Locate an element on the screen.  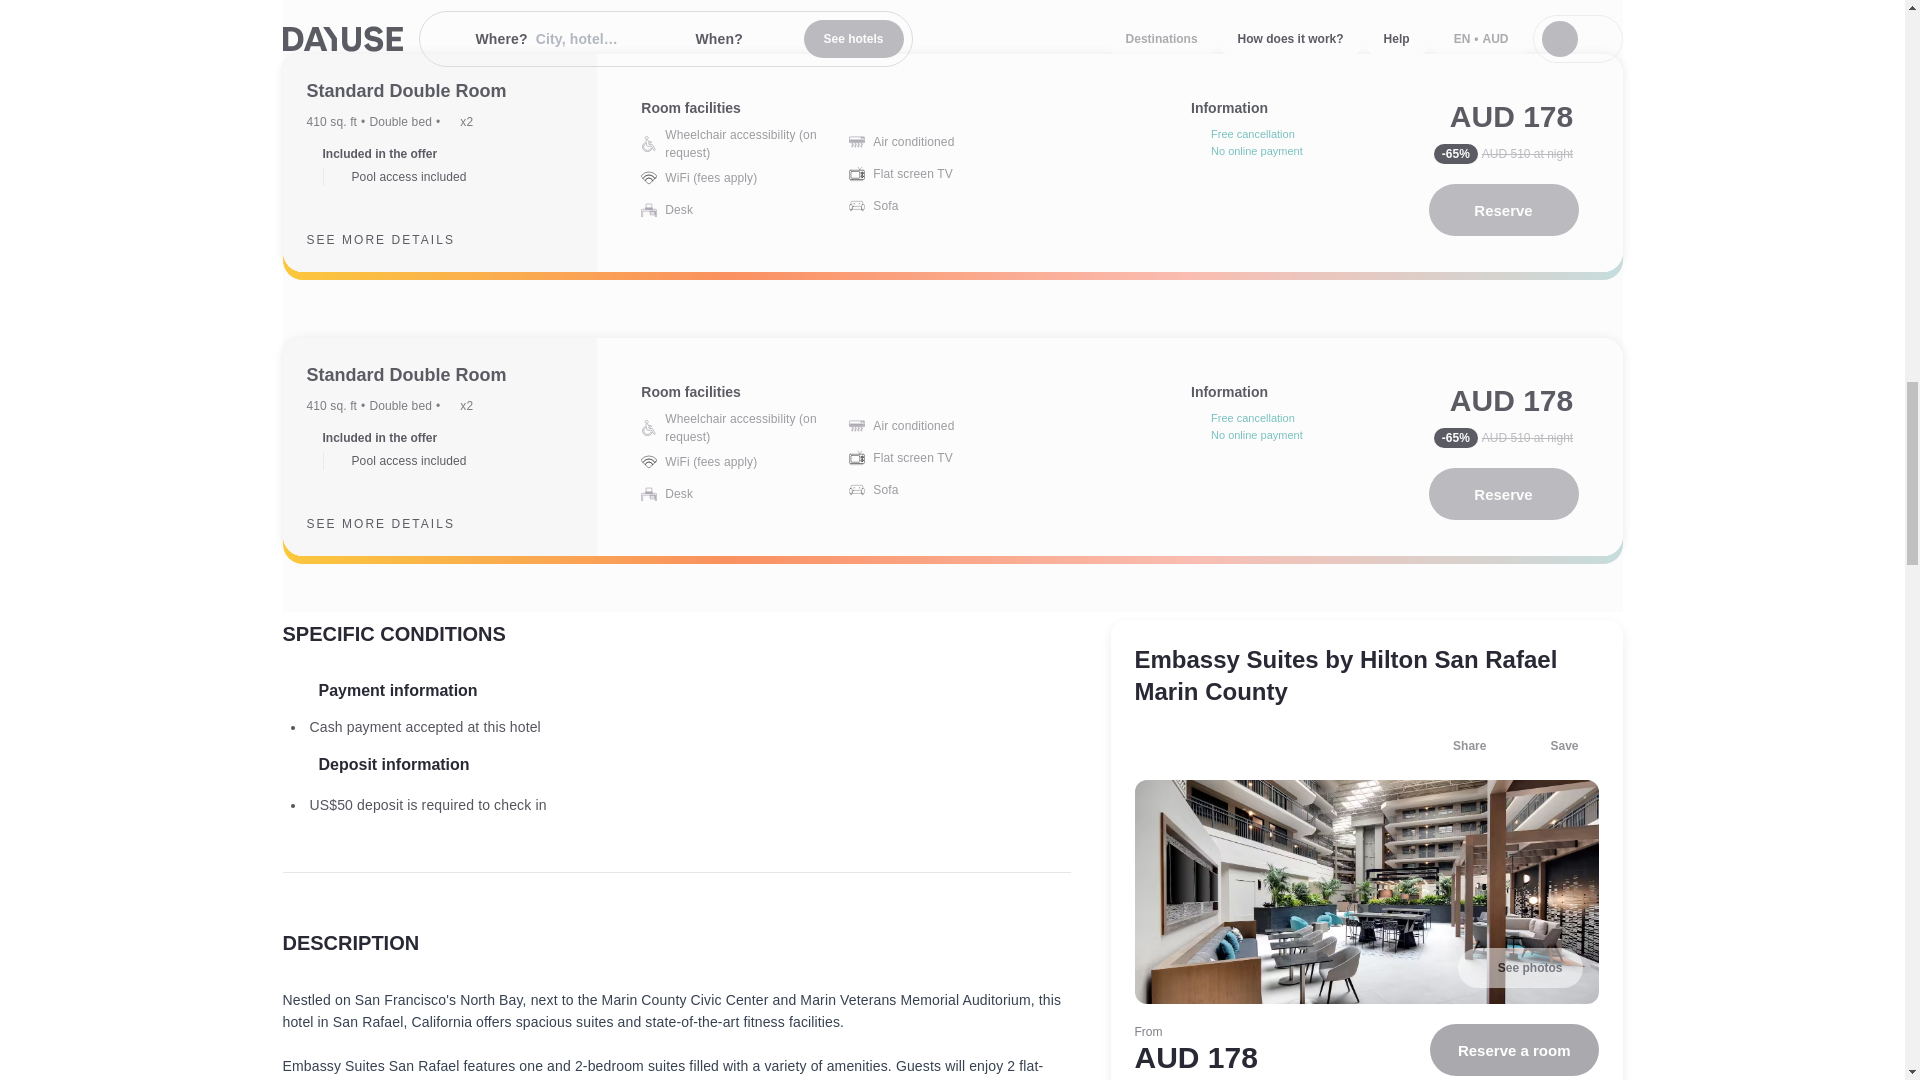
Reserve is located at coordinates (1503, 210).